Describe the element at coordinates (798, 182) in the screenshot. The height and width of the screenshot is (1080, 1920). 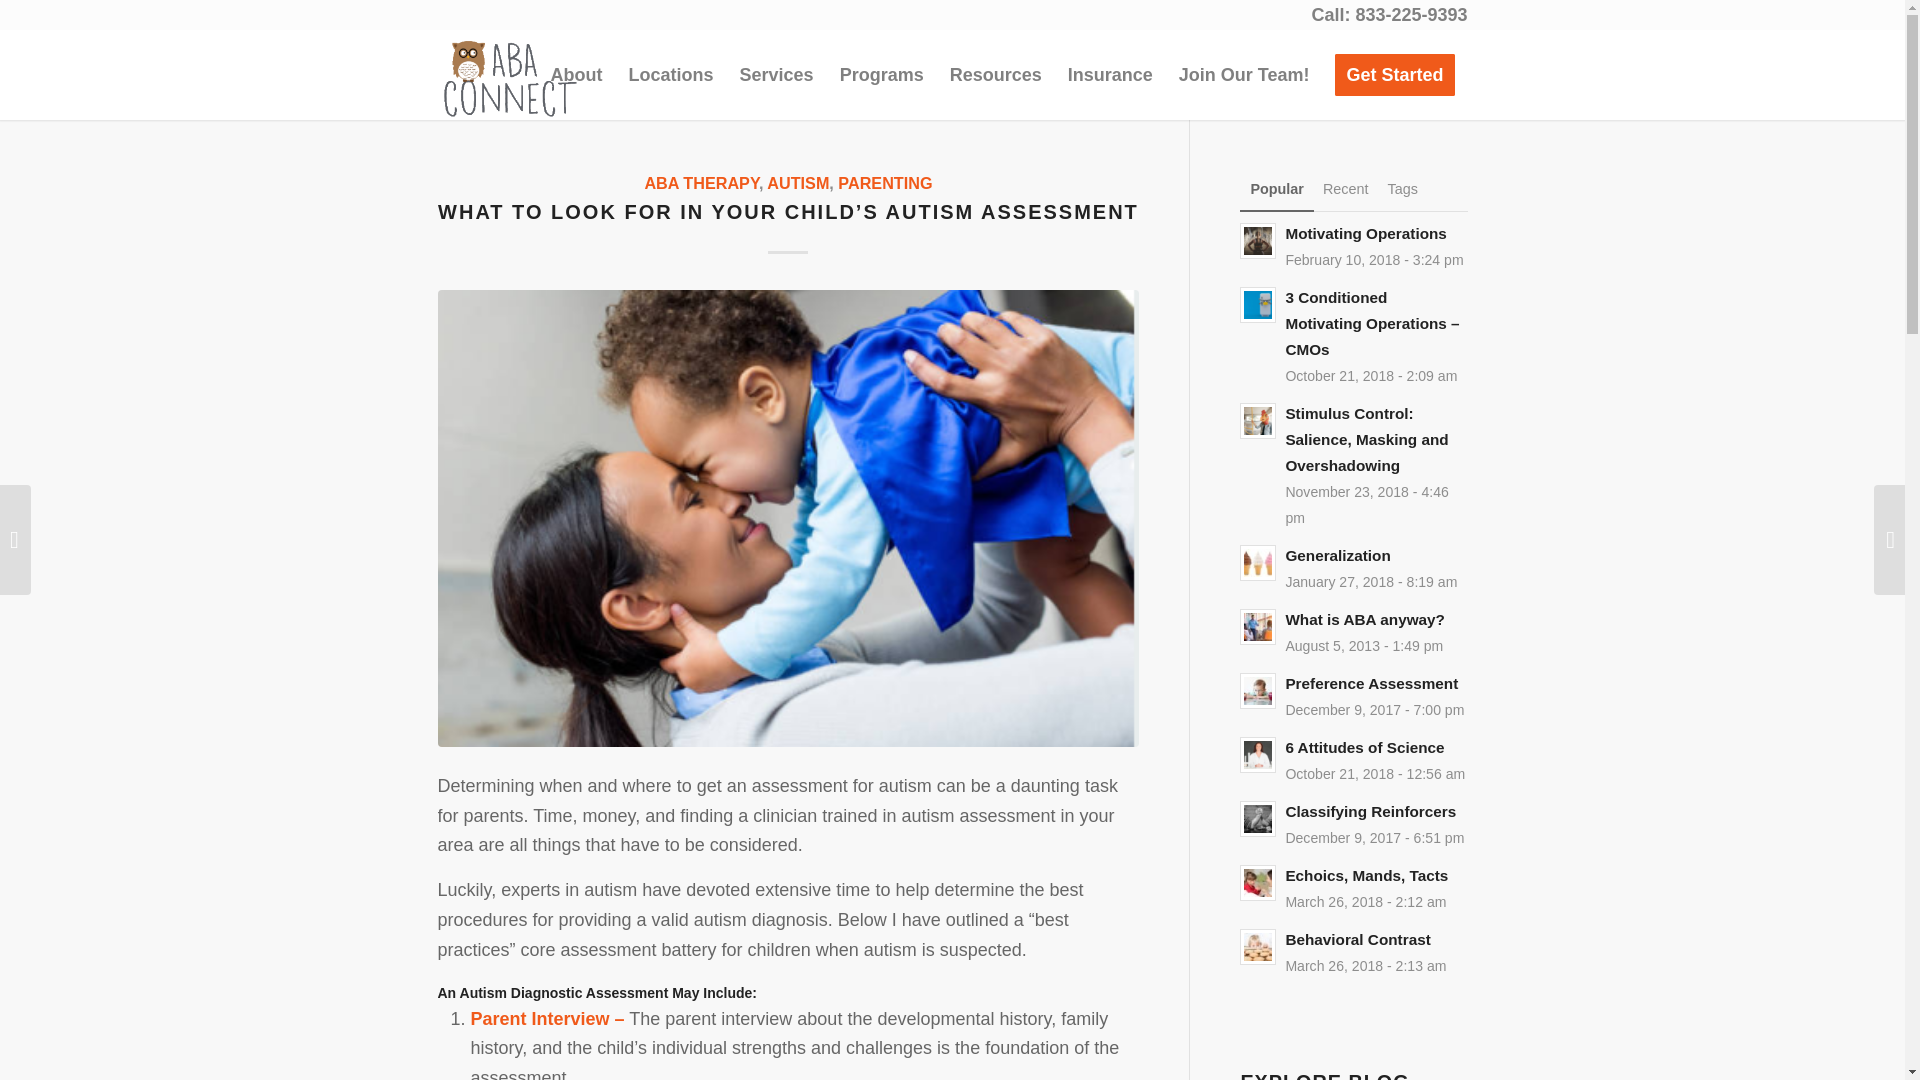
I see `AUTISM` at that location.